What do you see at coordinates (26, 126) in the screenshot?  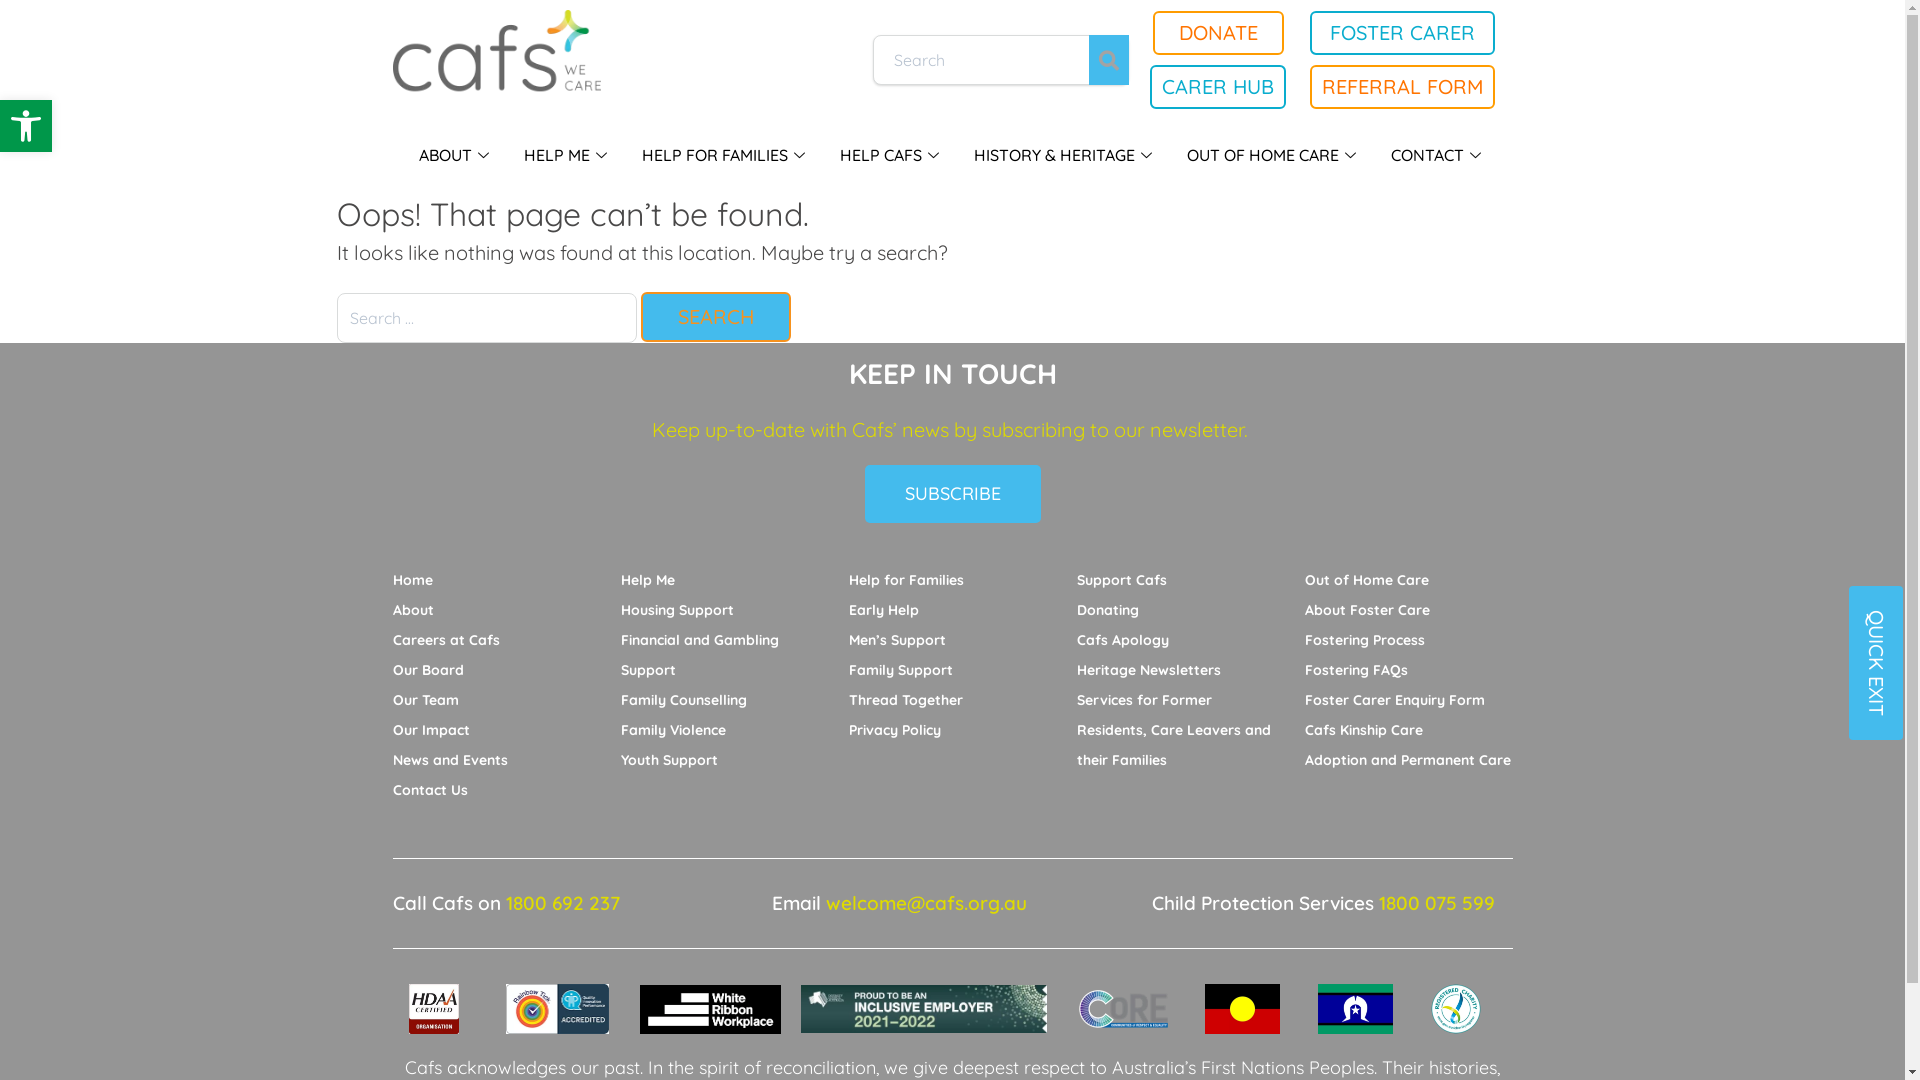 I see `Open toolbar` at bounding box center [26, 126].